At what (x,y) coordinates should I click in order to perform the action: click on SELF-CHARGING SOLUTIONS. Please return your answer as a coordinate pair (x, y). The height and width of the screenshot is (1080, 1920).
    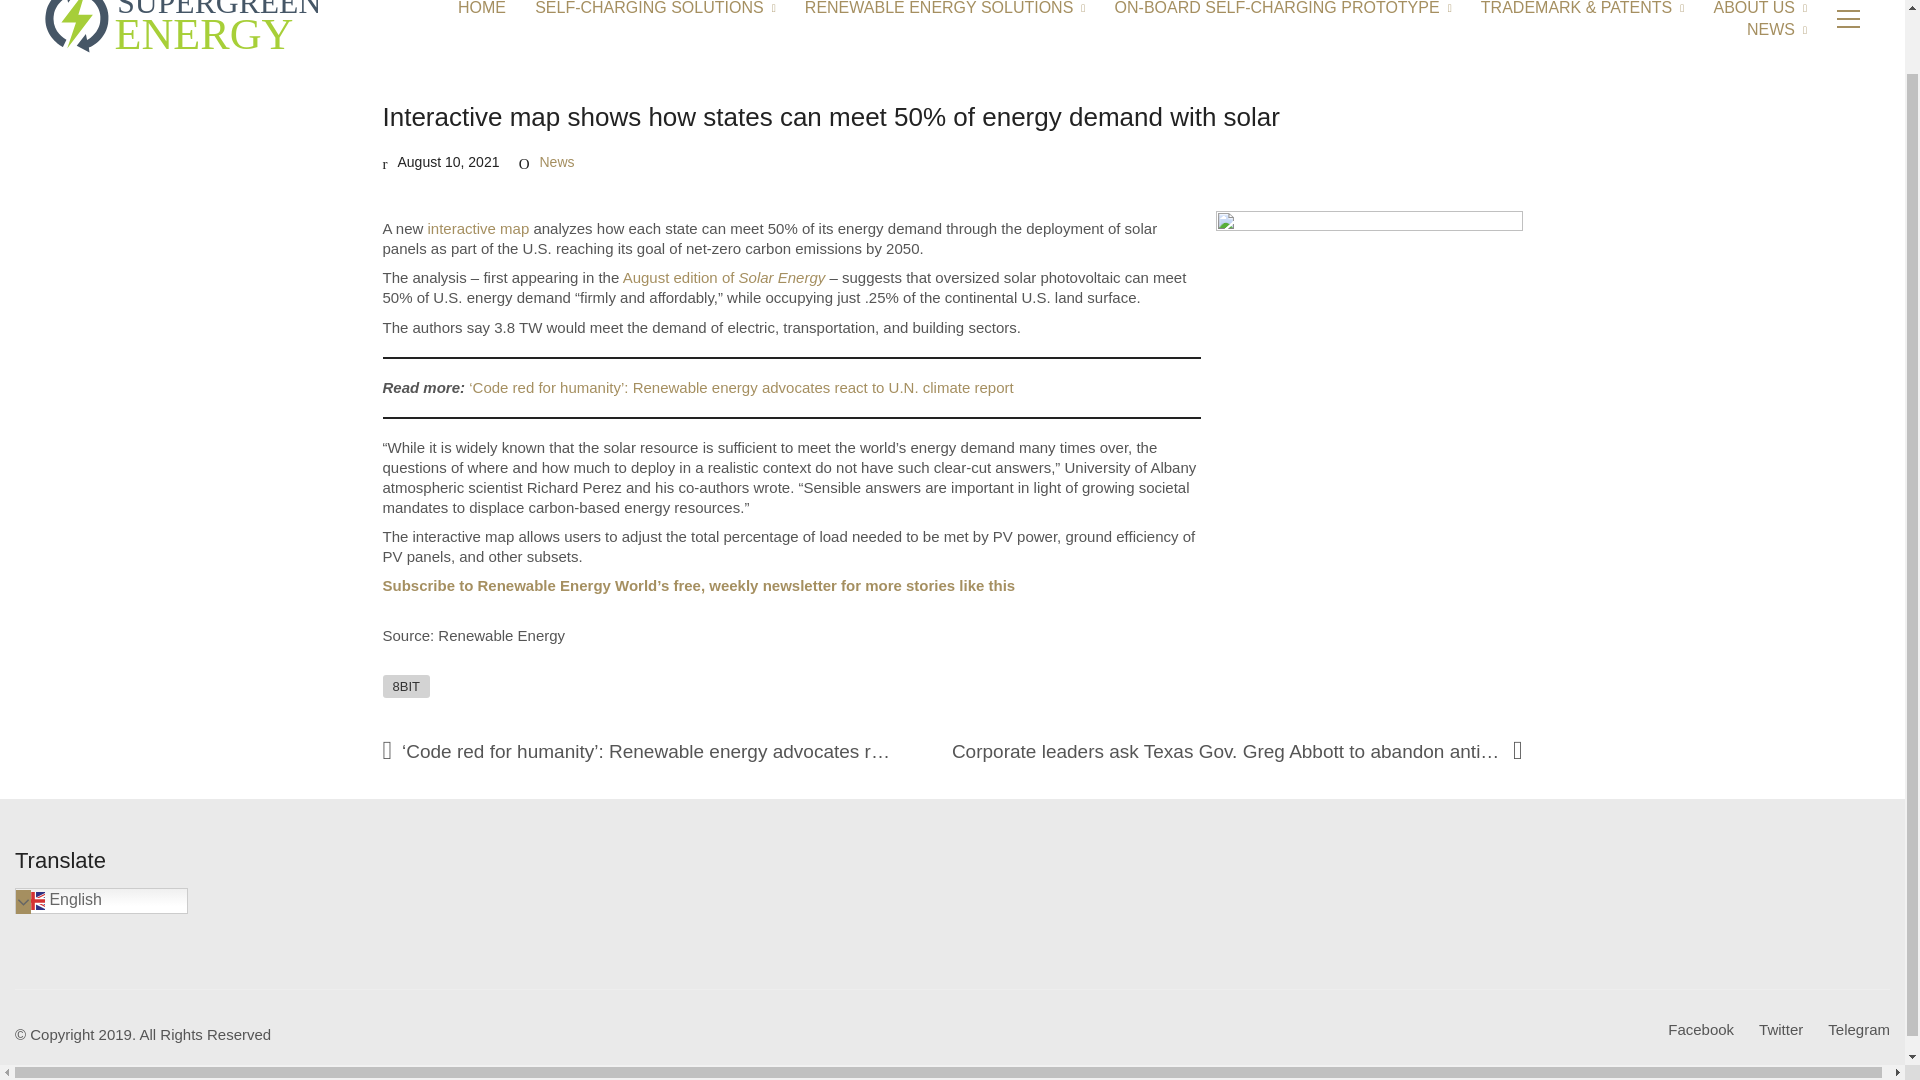
    Looking at the image, I should click on (655, 9).